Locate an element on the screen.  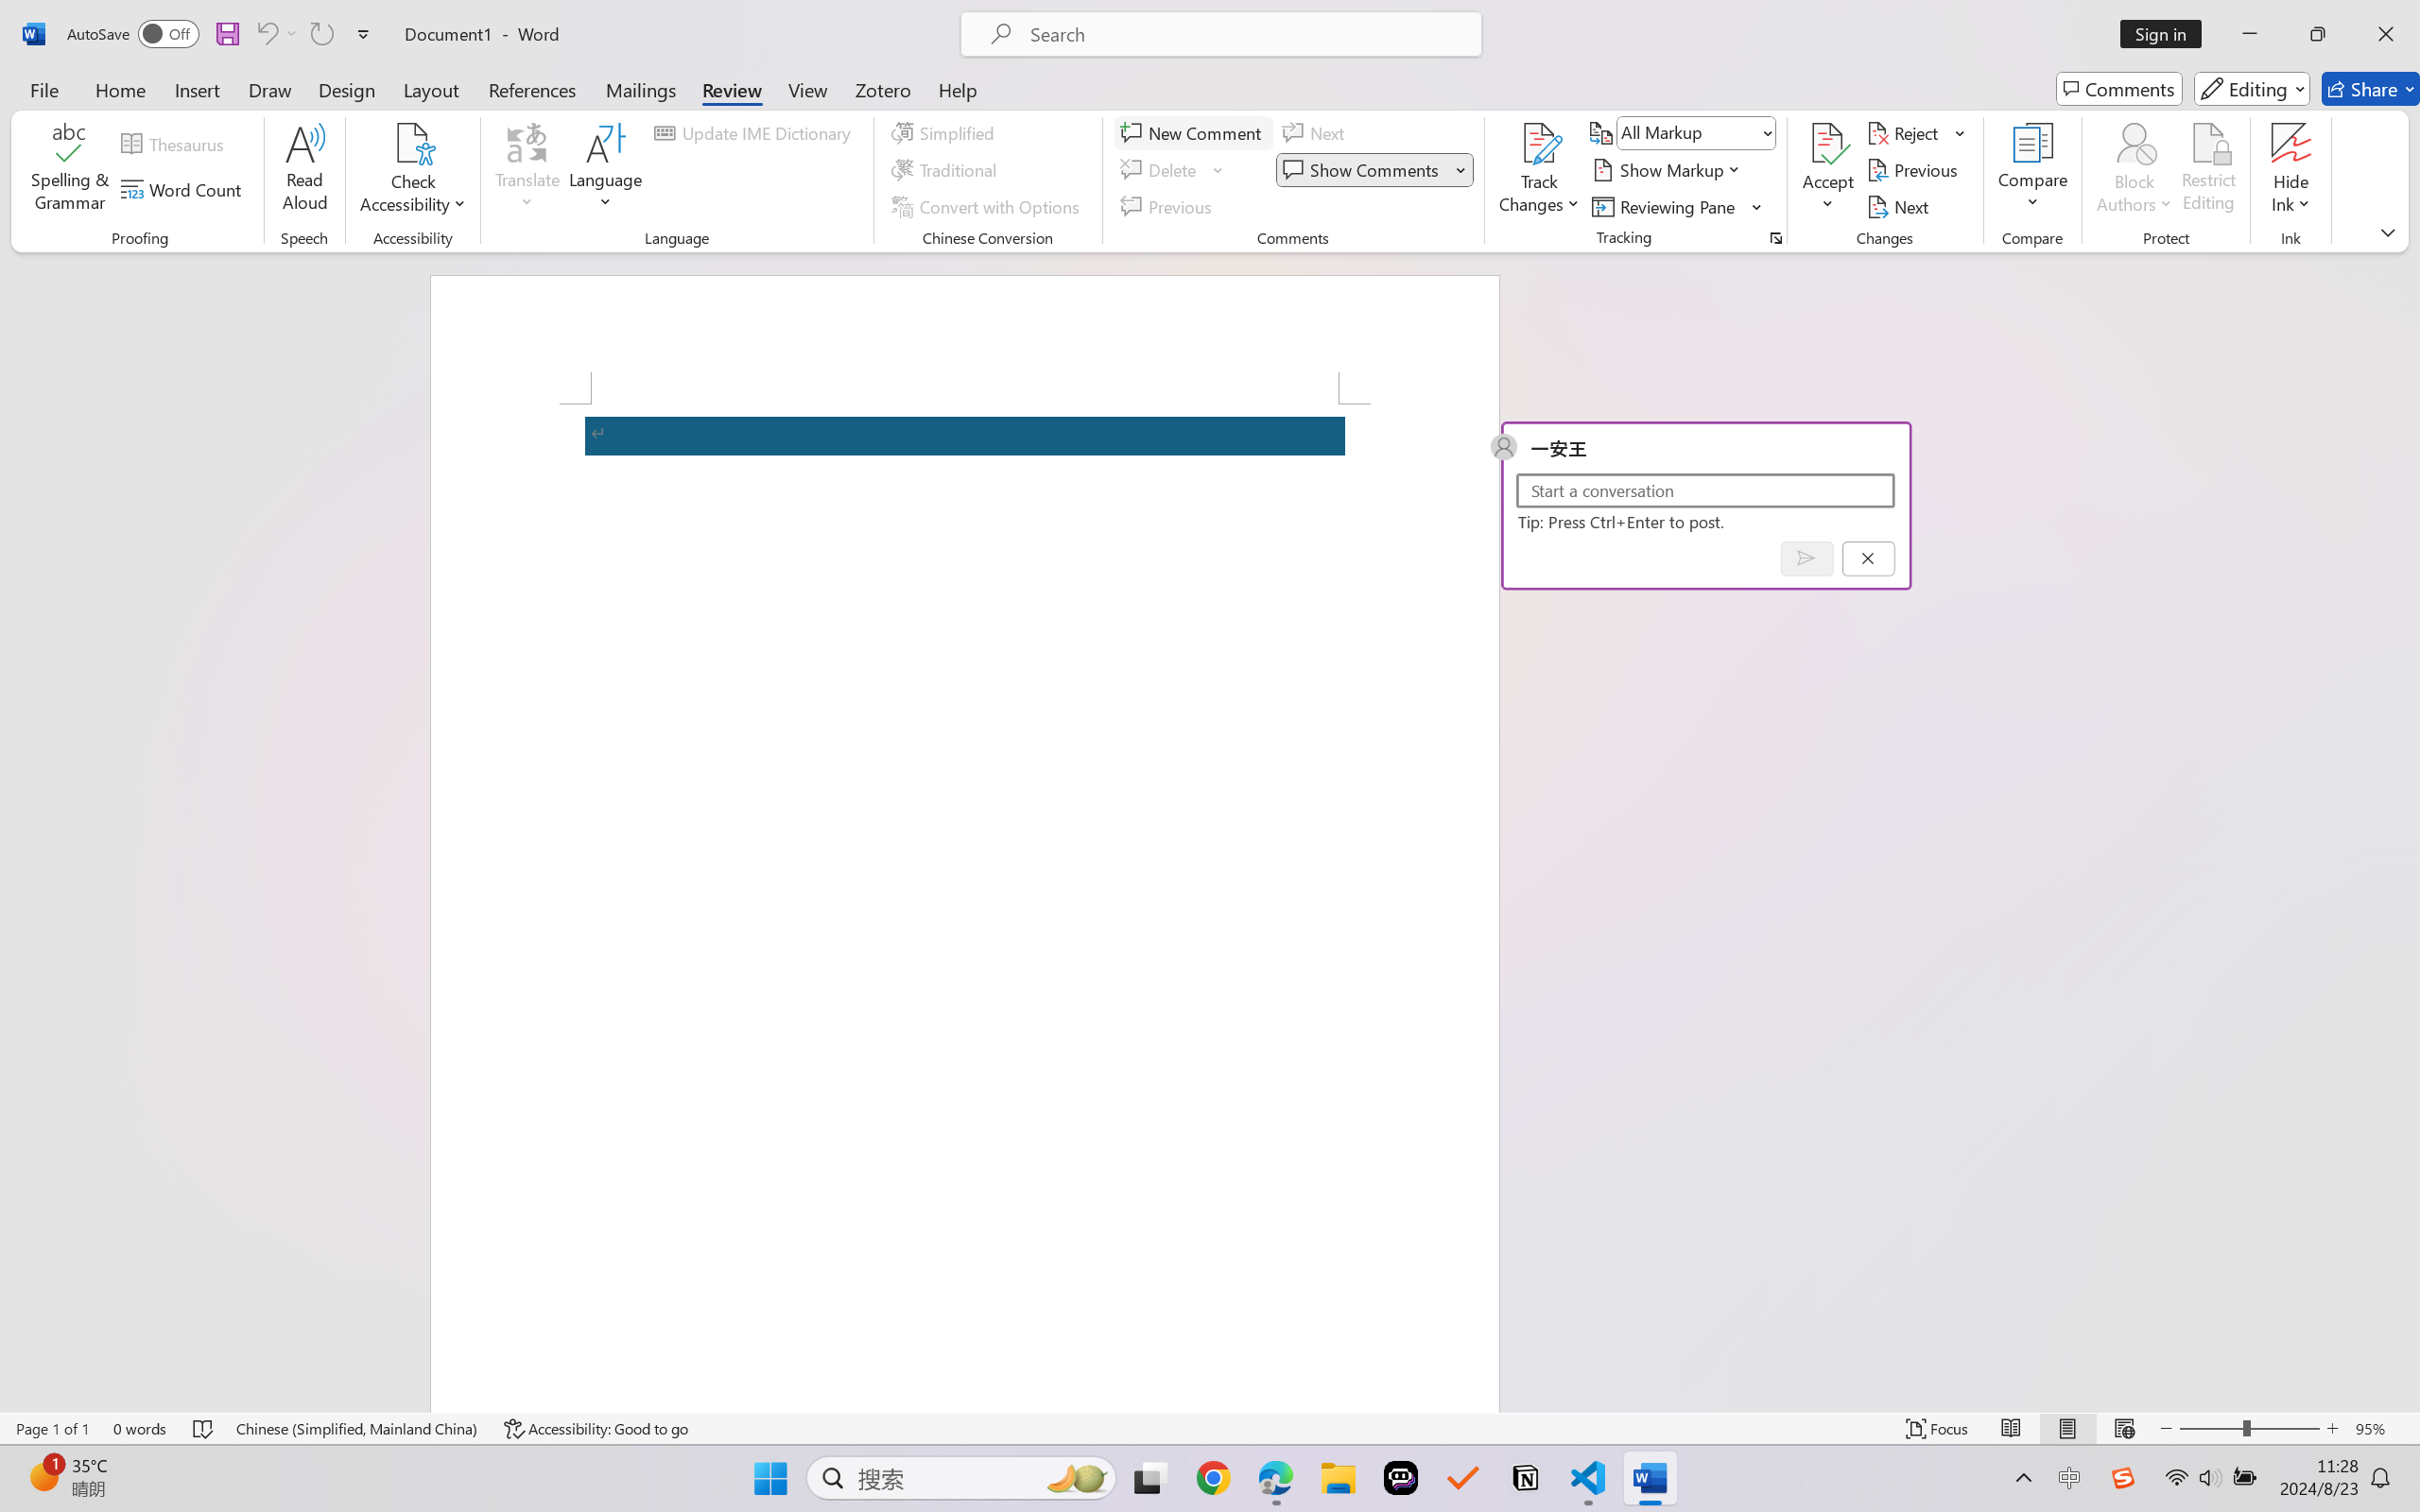
Reviewing Pane is located at coordinates (1666, 206).